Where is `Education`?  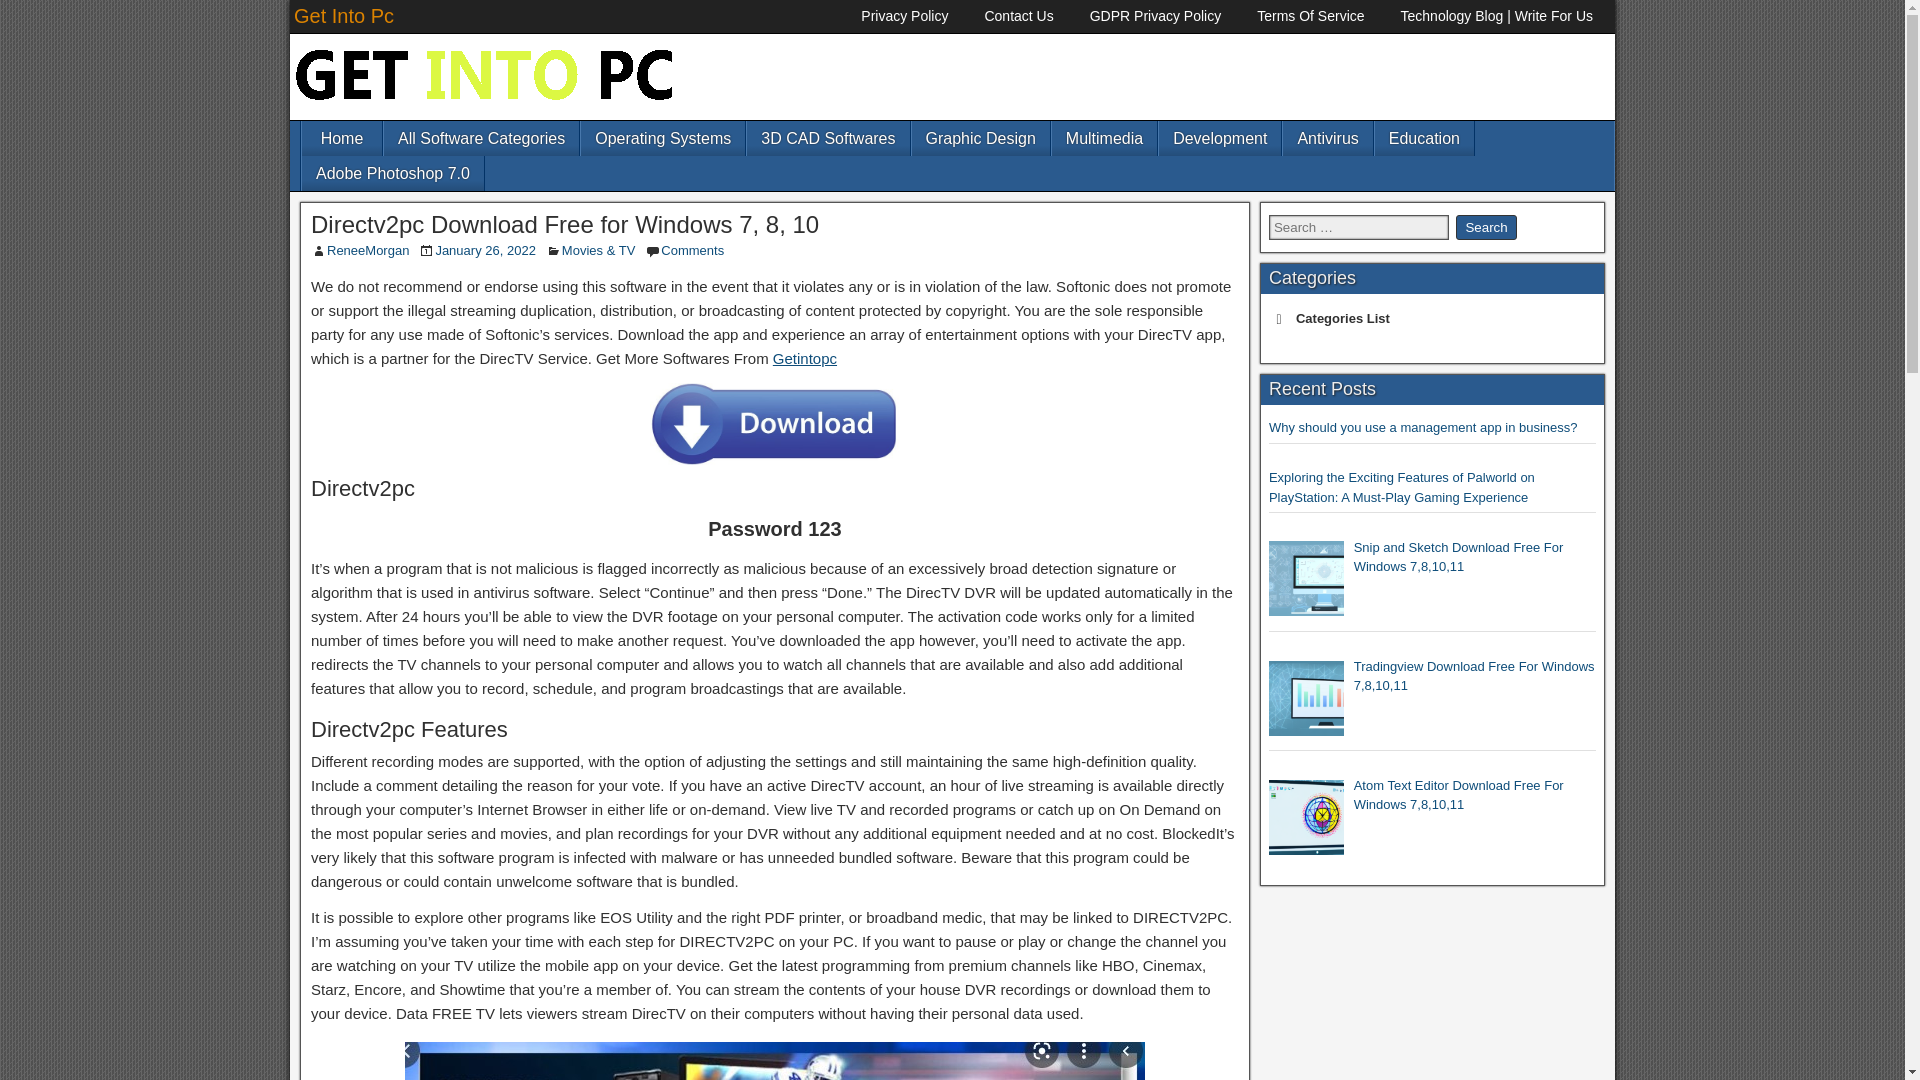 Education is located at coordinates (1424, 138).